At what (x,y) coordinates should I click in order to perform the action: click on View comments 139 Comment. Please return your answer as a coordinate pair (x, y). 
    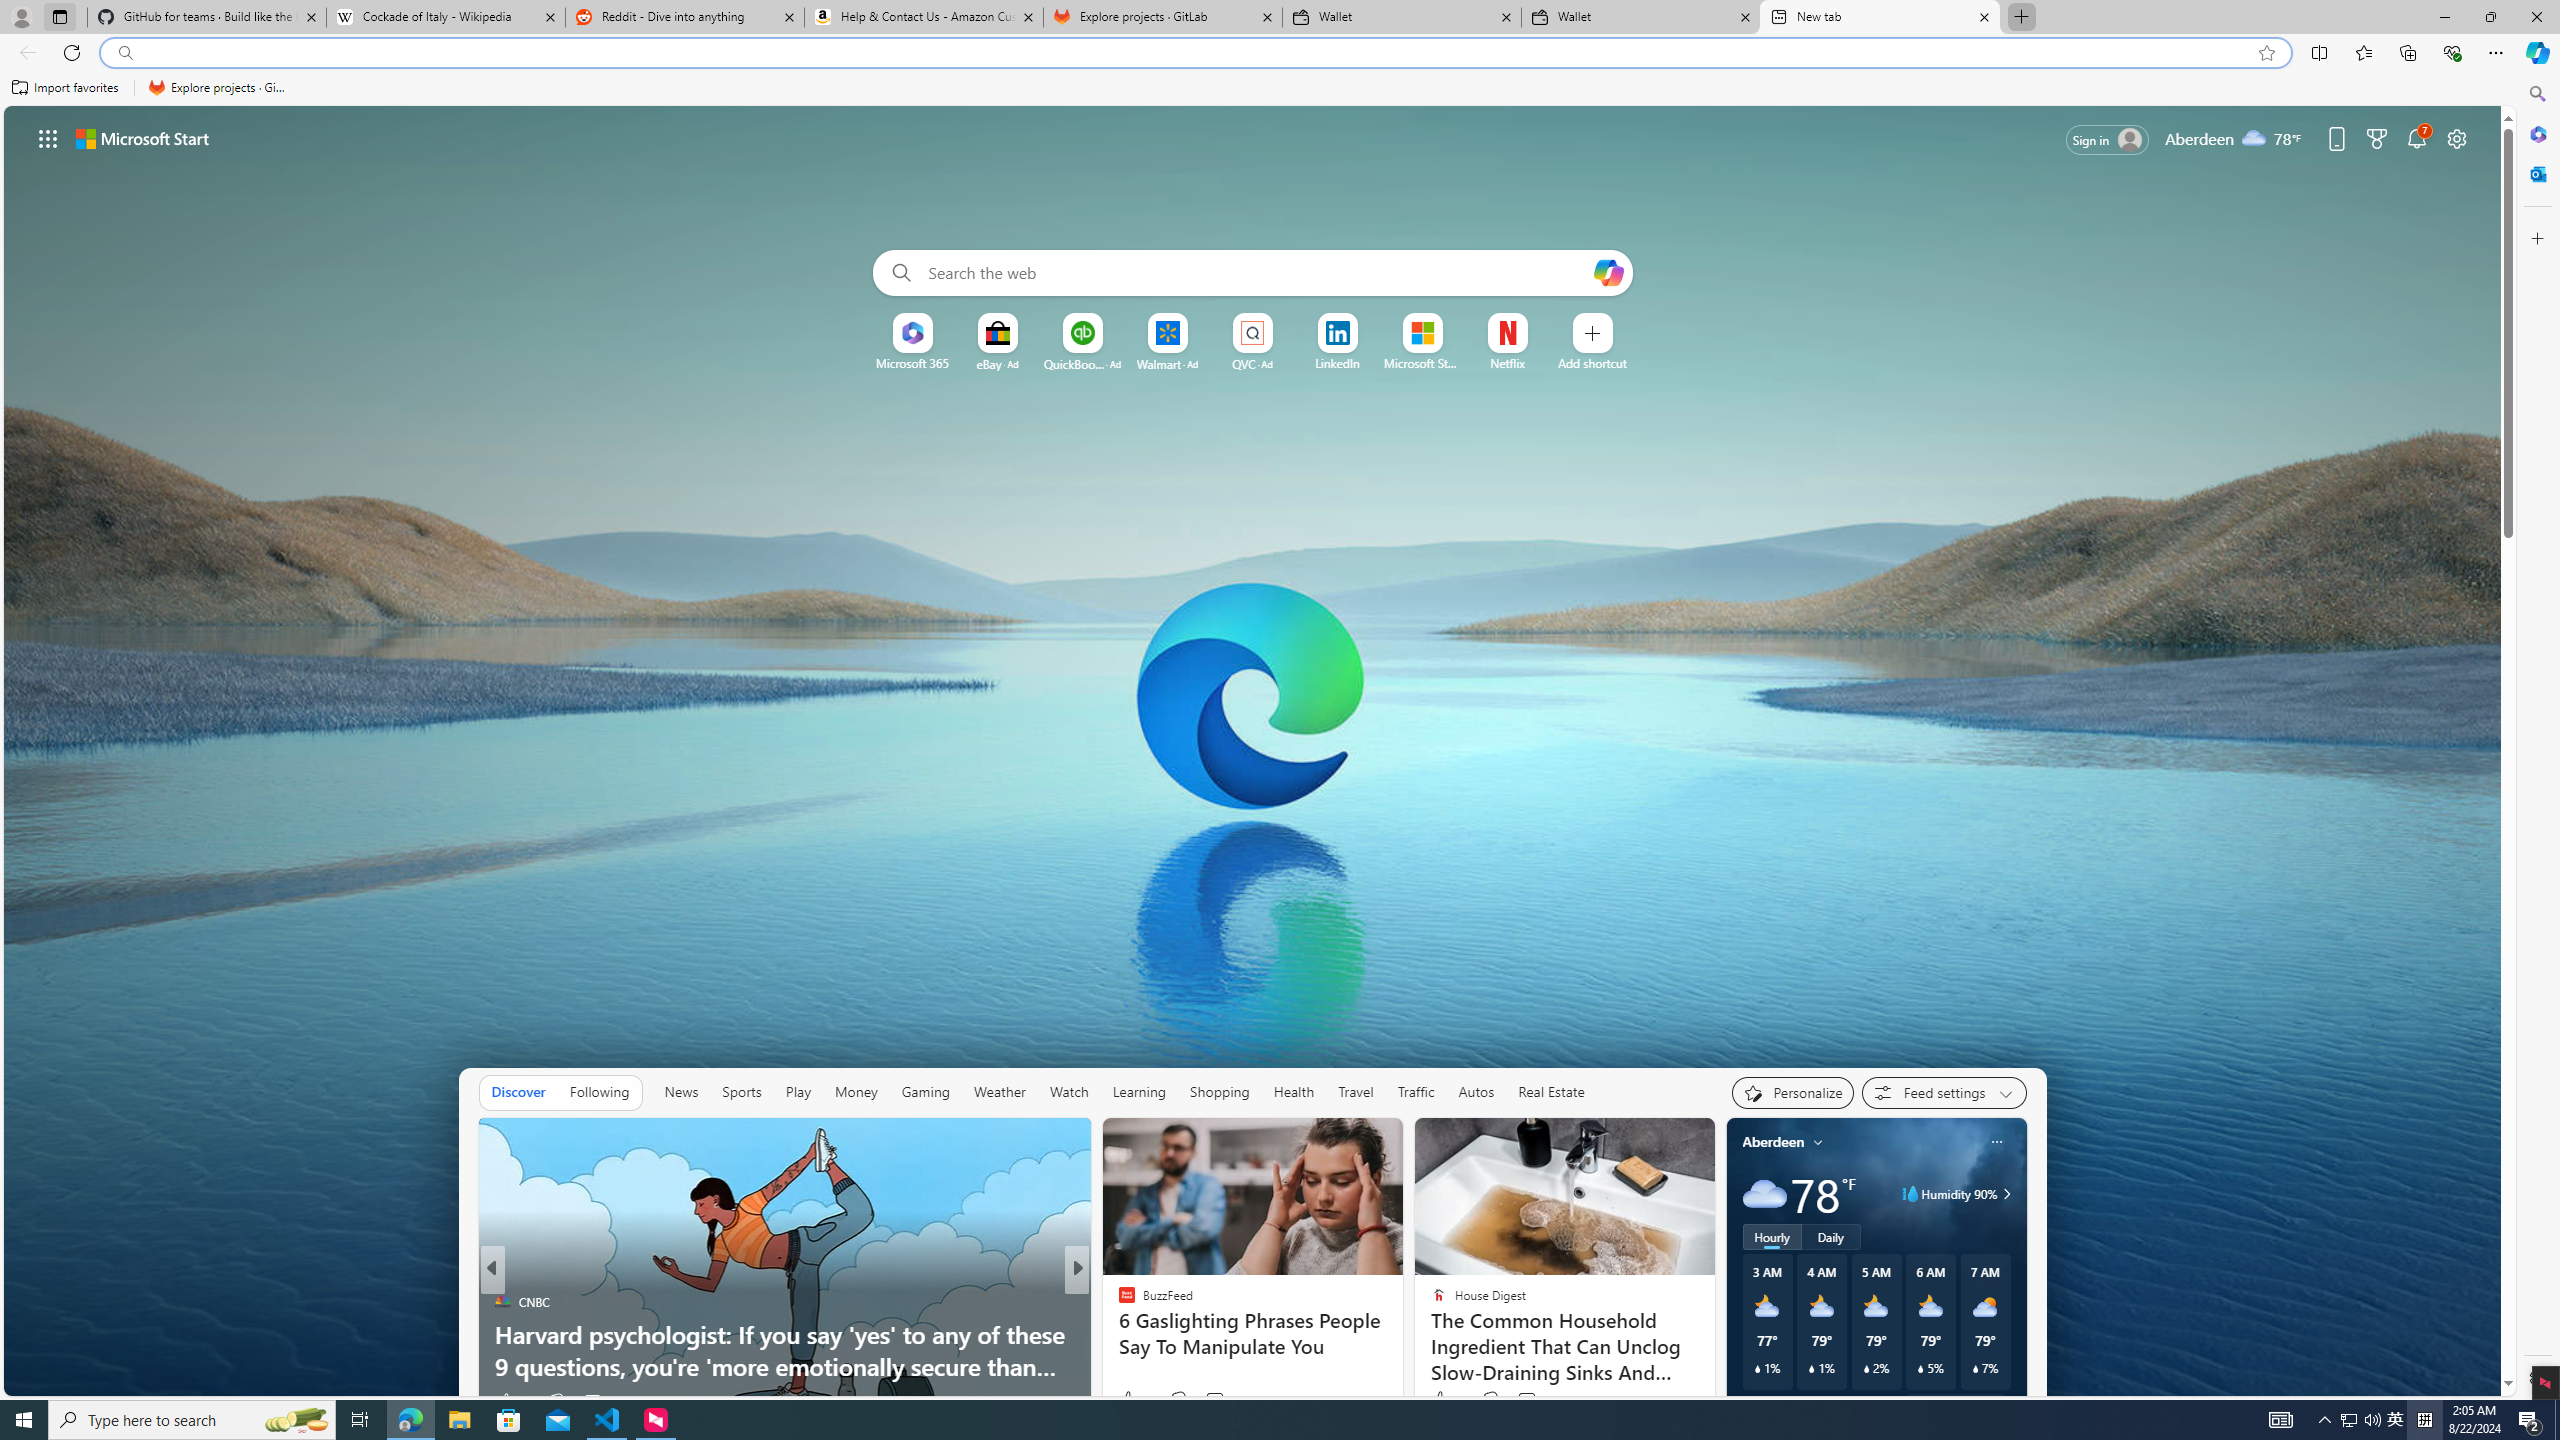
    Looking at the image, I should click on (1214, 1399).